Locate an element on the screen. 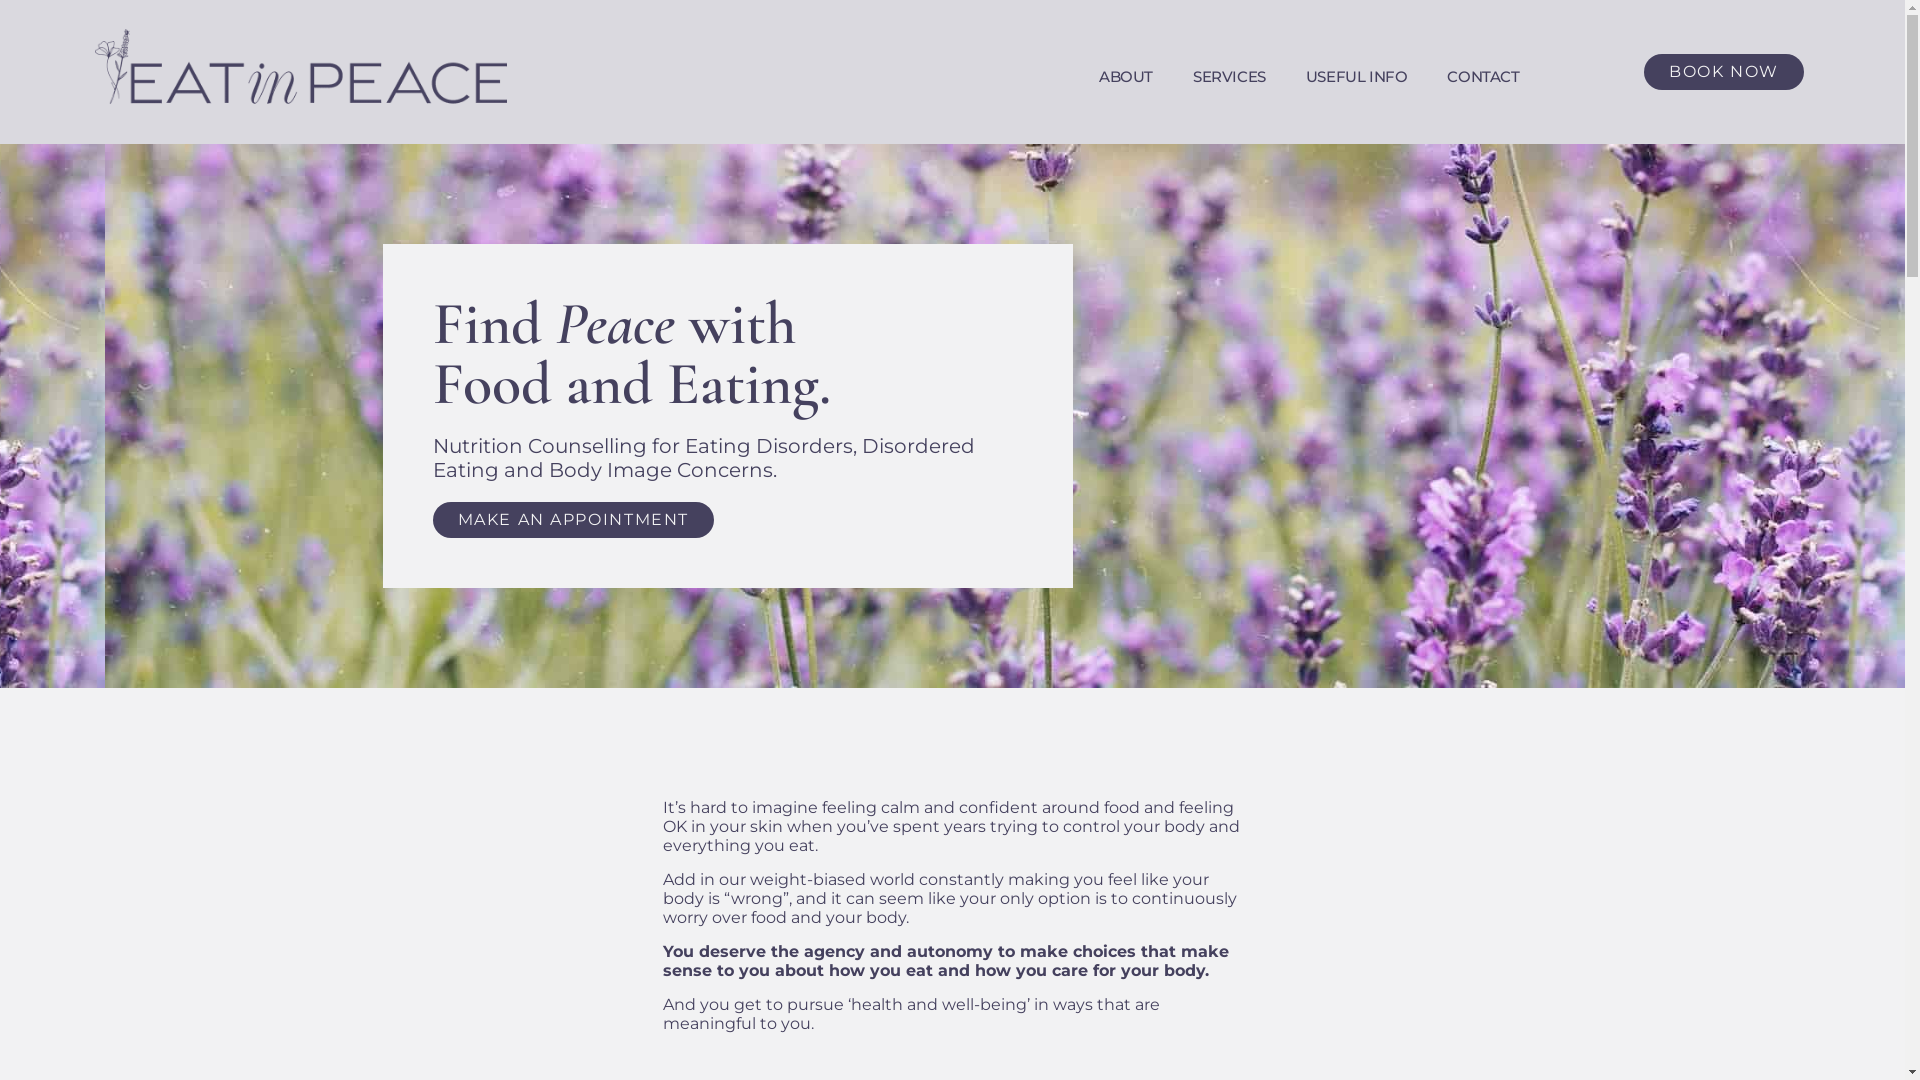 This screenshot has height=1080, width=1920. SERVICES is located at coordinates (1230, 77).